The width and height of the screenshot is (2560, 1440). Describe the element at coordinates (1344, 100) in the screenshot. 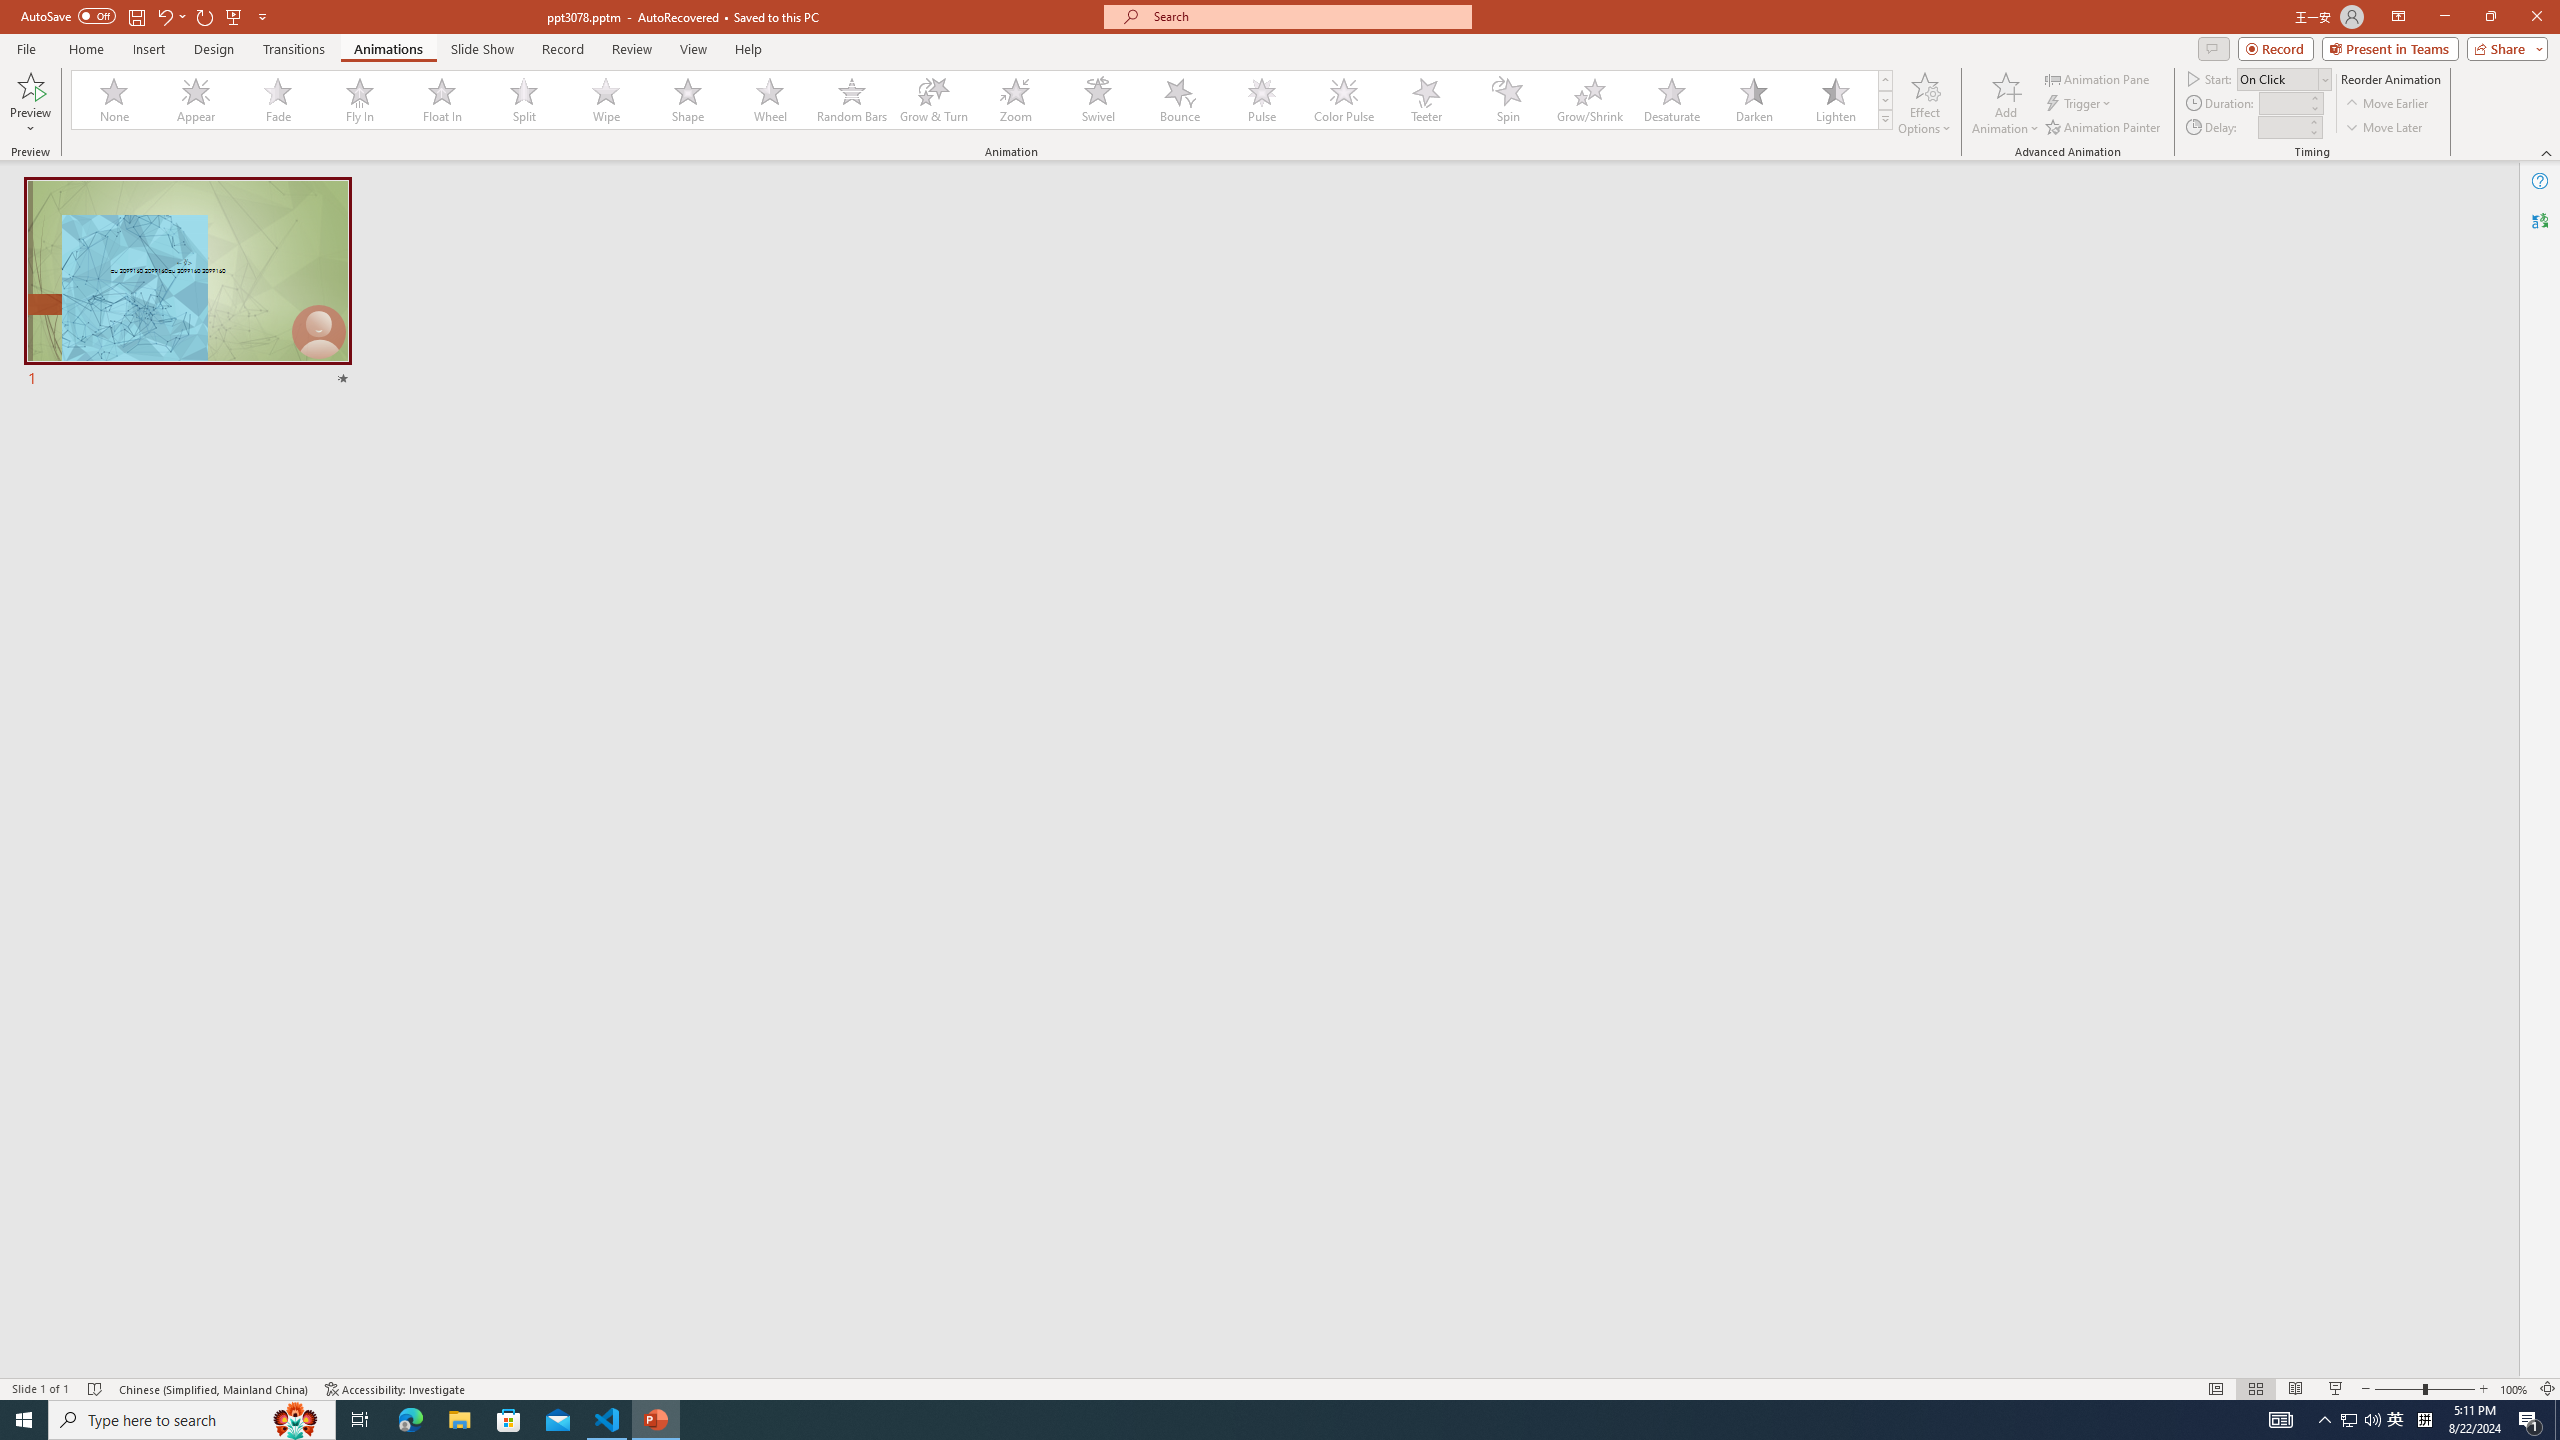

I see `Color Pulse` at that location.